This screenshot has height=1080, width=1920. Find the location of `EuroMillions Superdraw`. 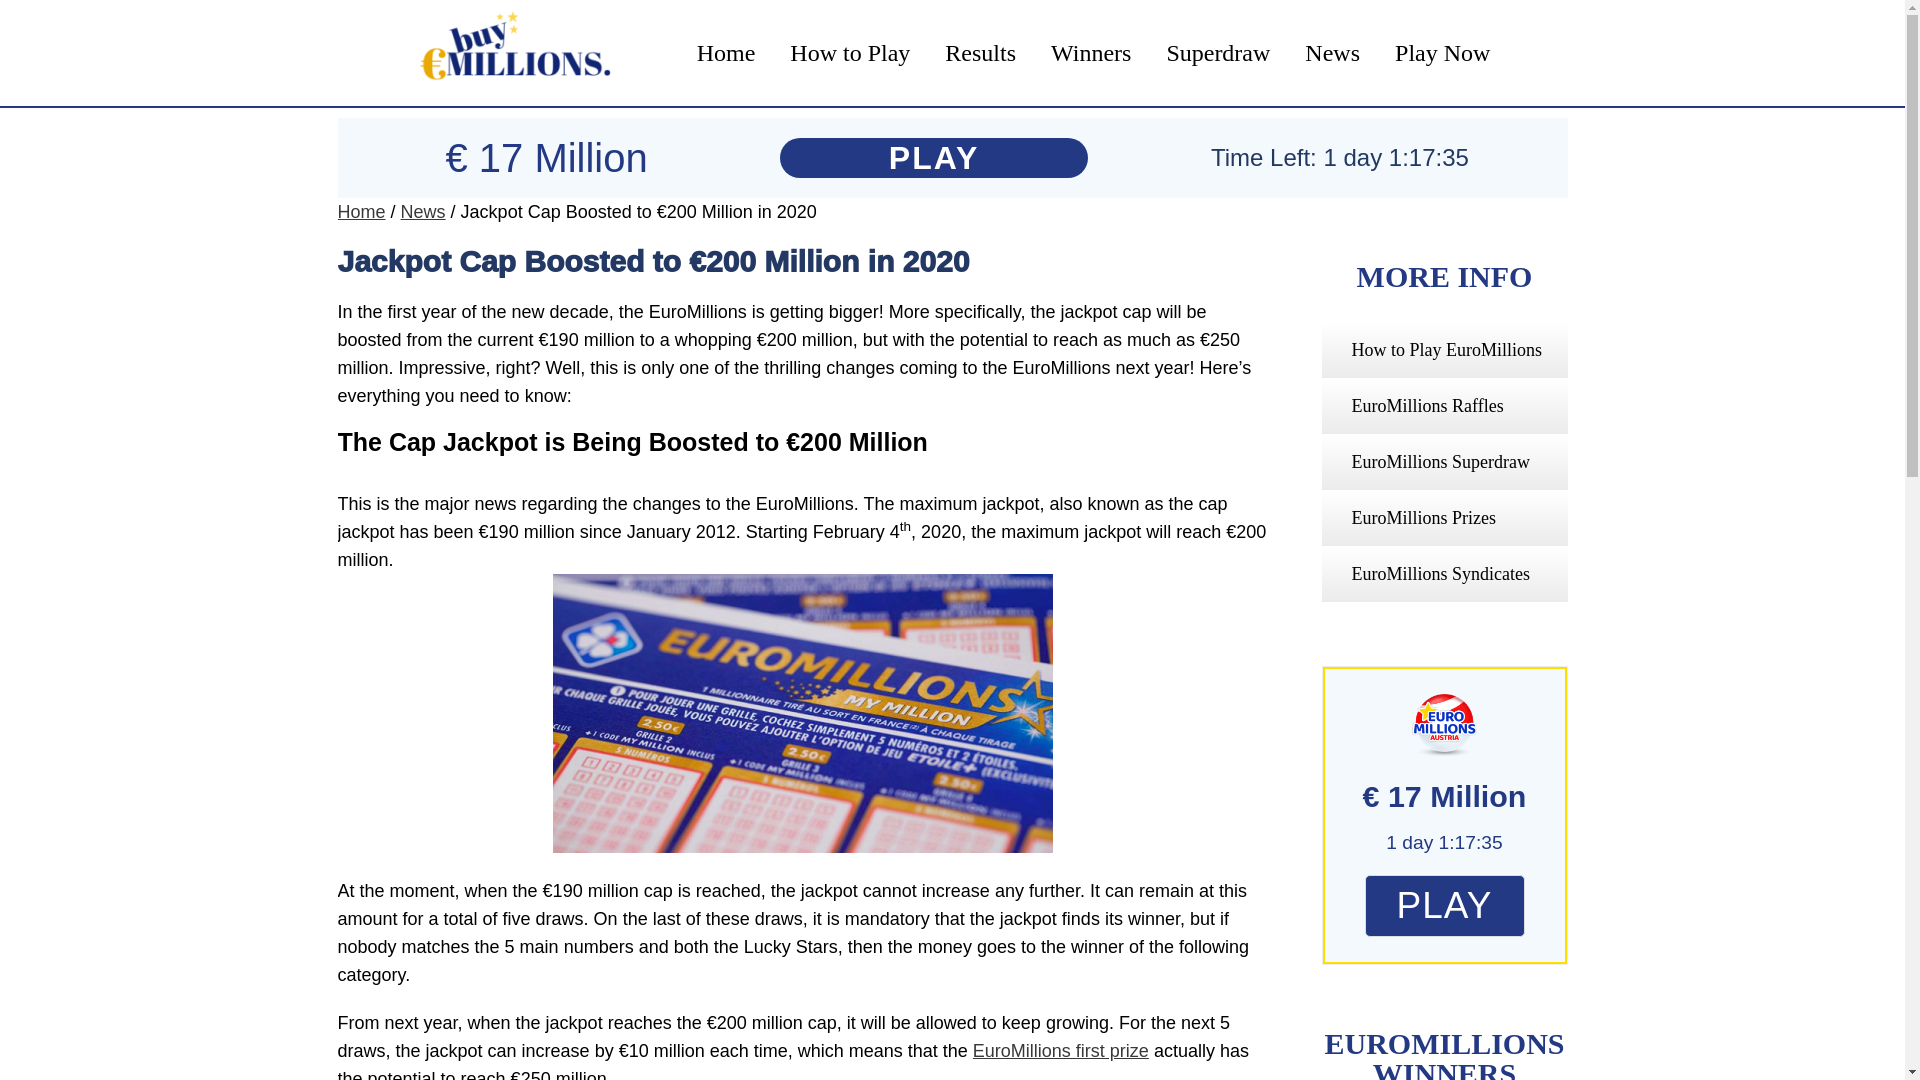

EuroMillions Superdraw is located at coordinates (1440, 462).